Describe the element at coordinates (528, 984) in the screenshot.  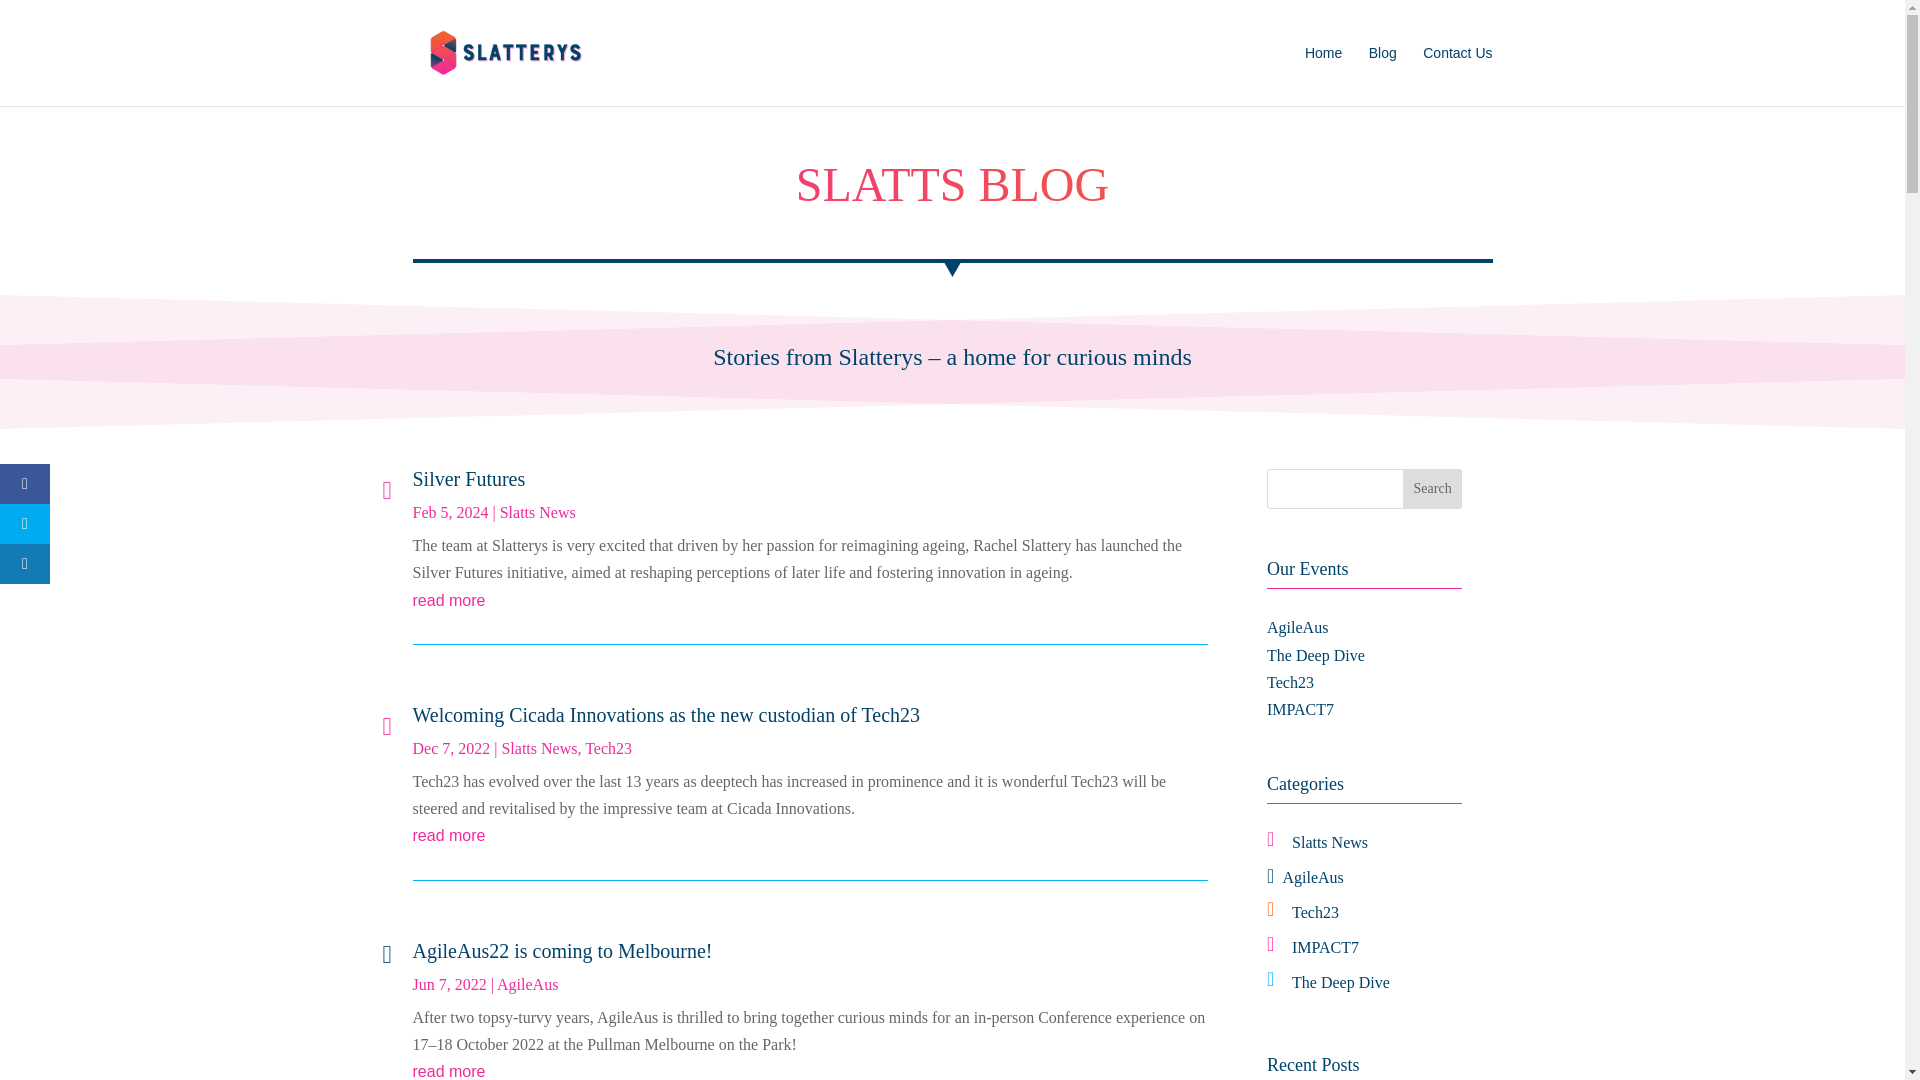
I see `AgileAus` at that location.